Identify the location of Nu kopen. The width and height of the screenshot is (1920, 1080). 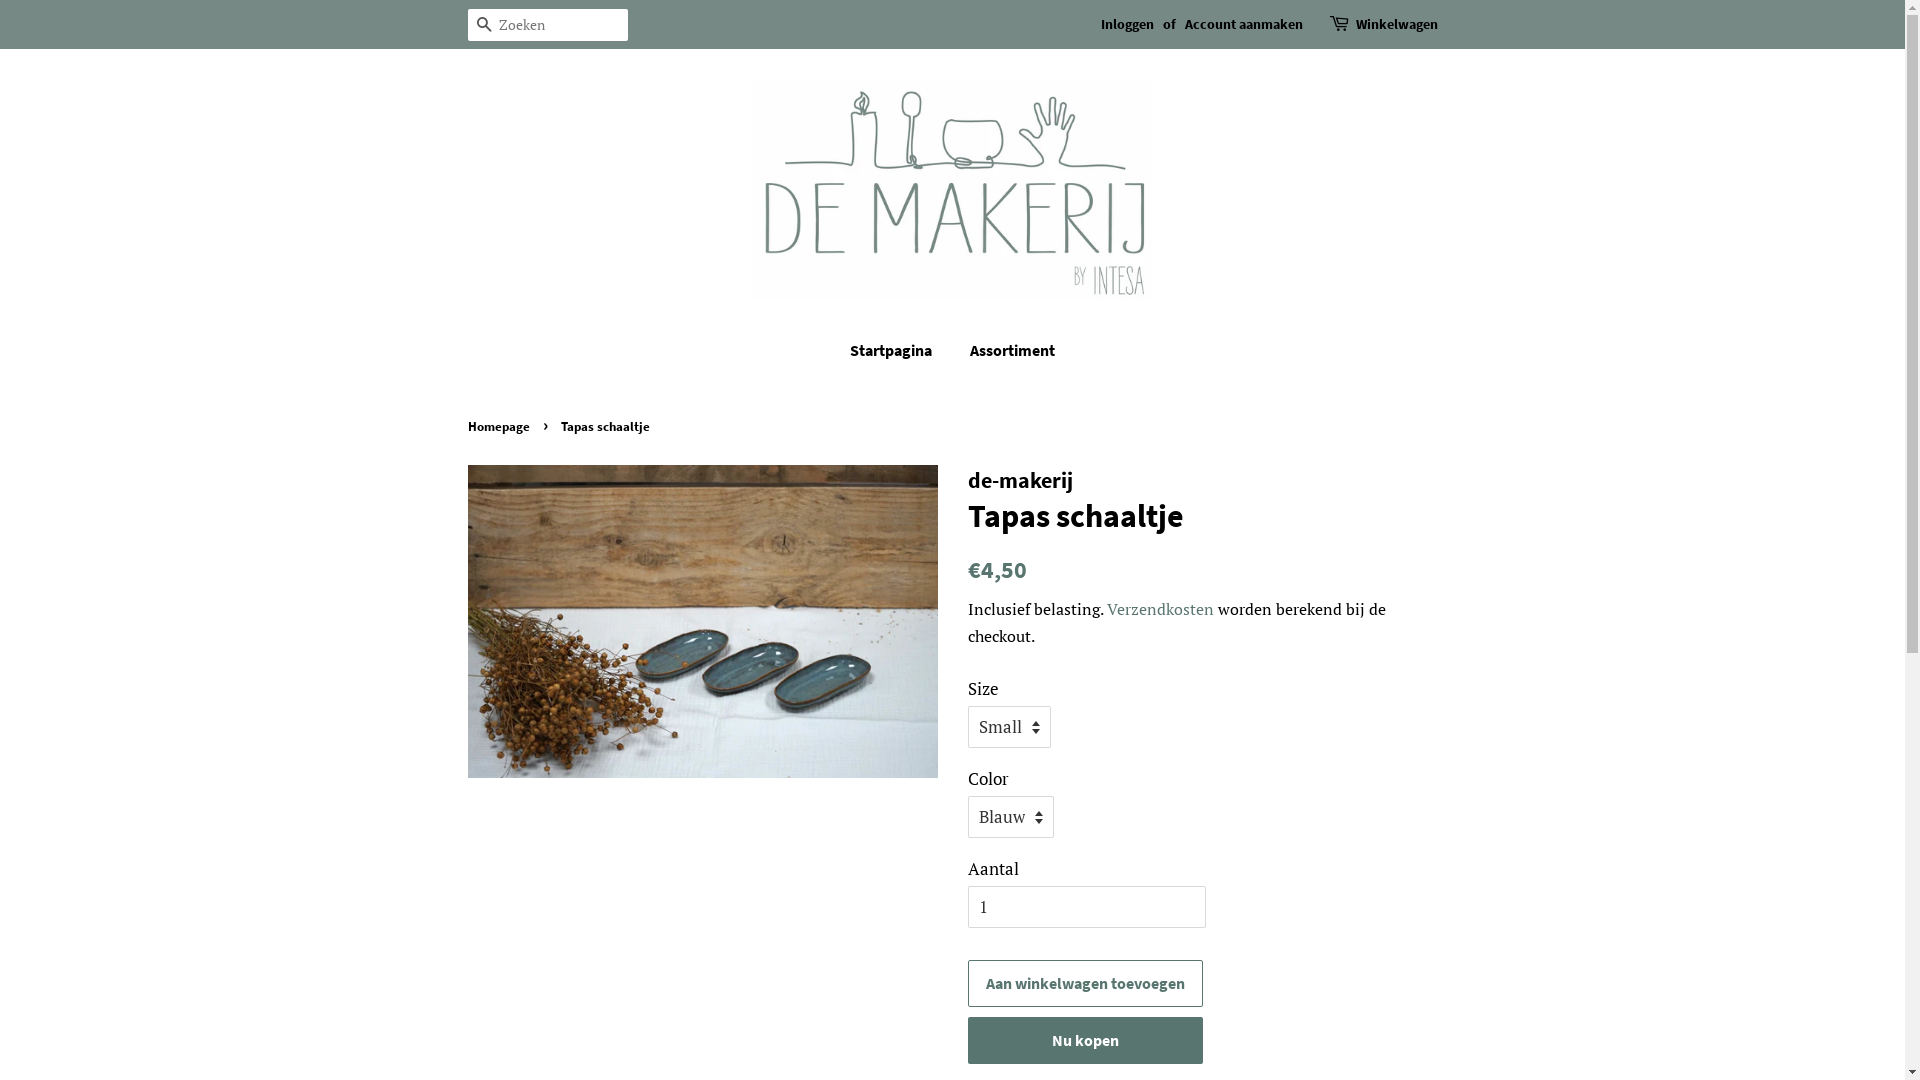
(1086, 1040).